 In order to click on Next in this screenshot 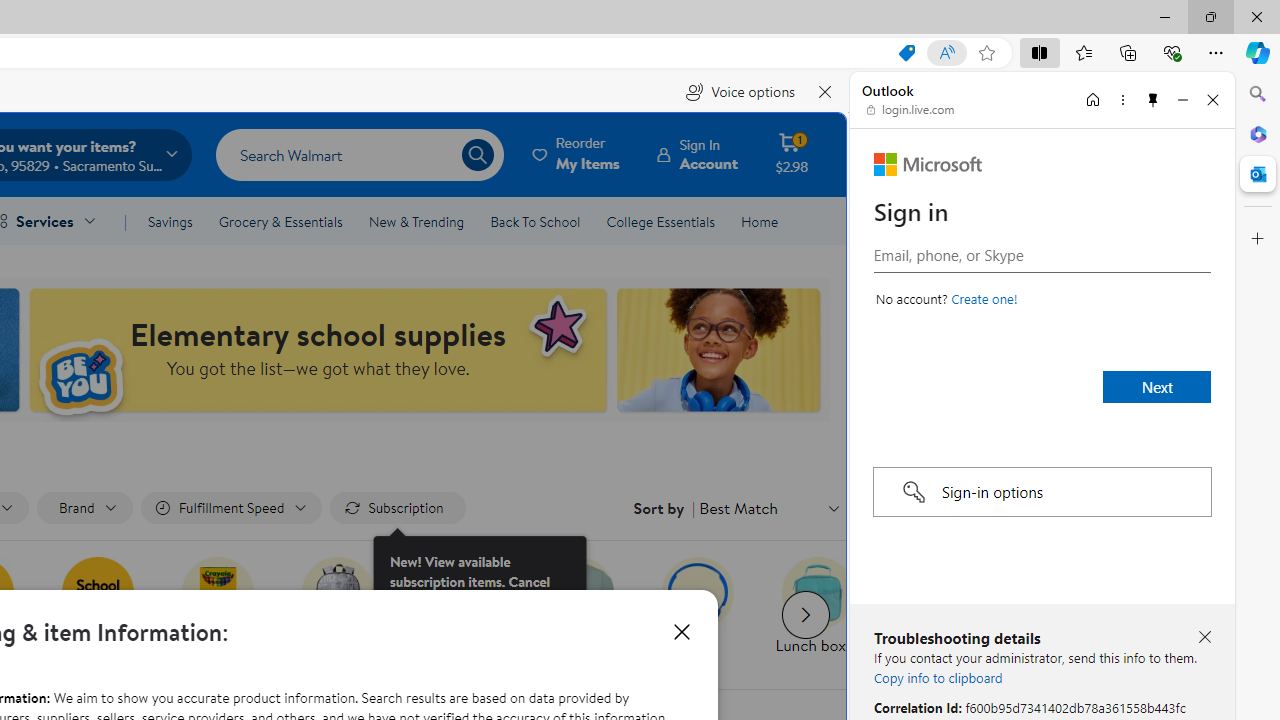, I will do `click(1156, 386)`.